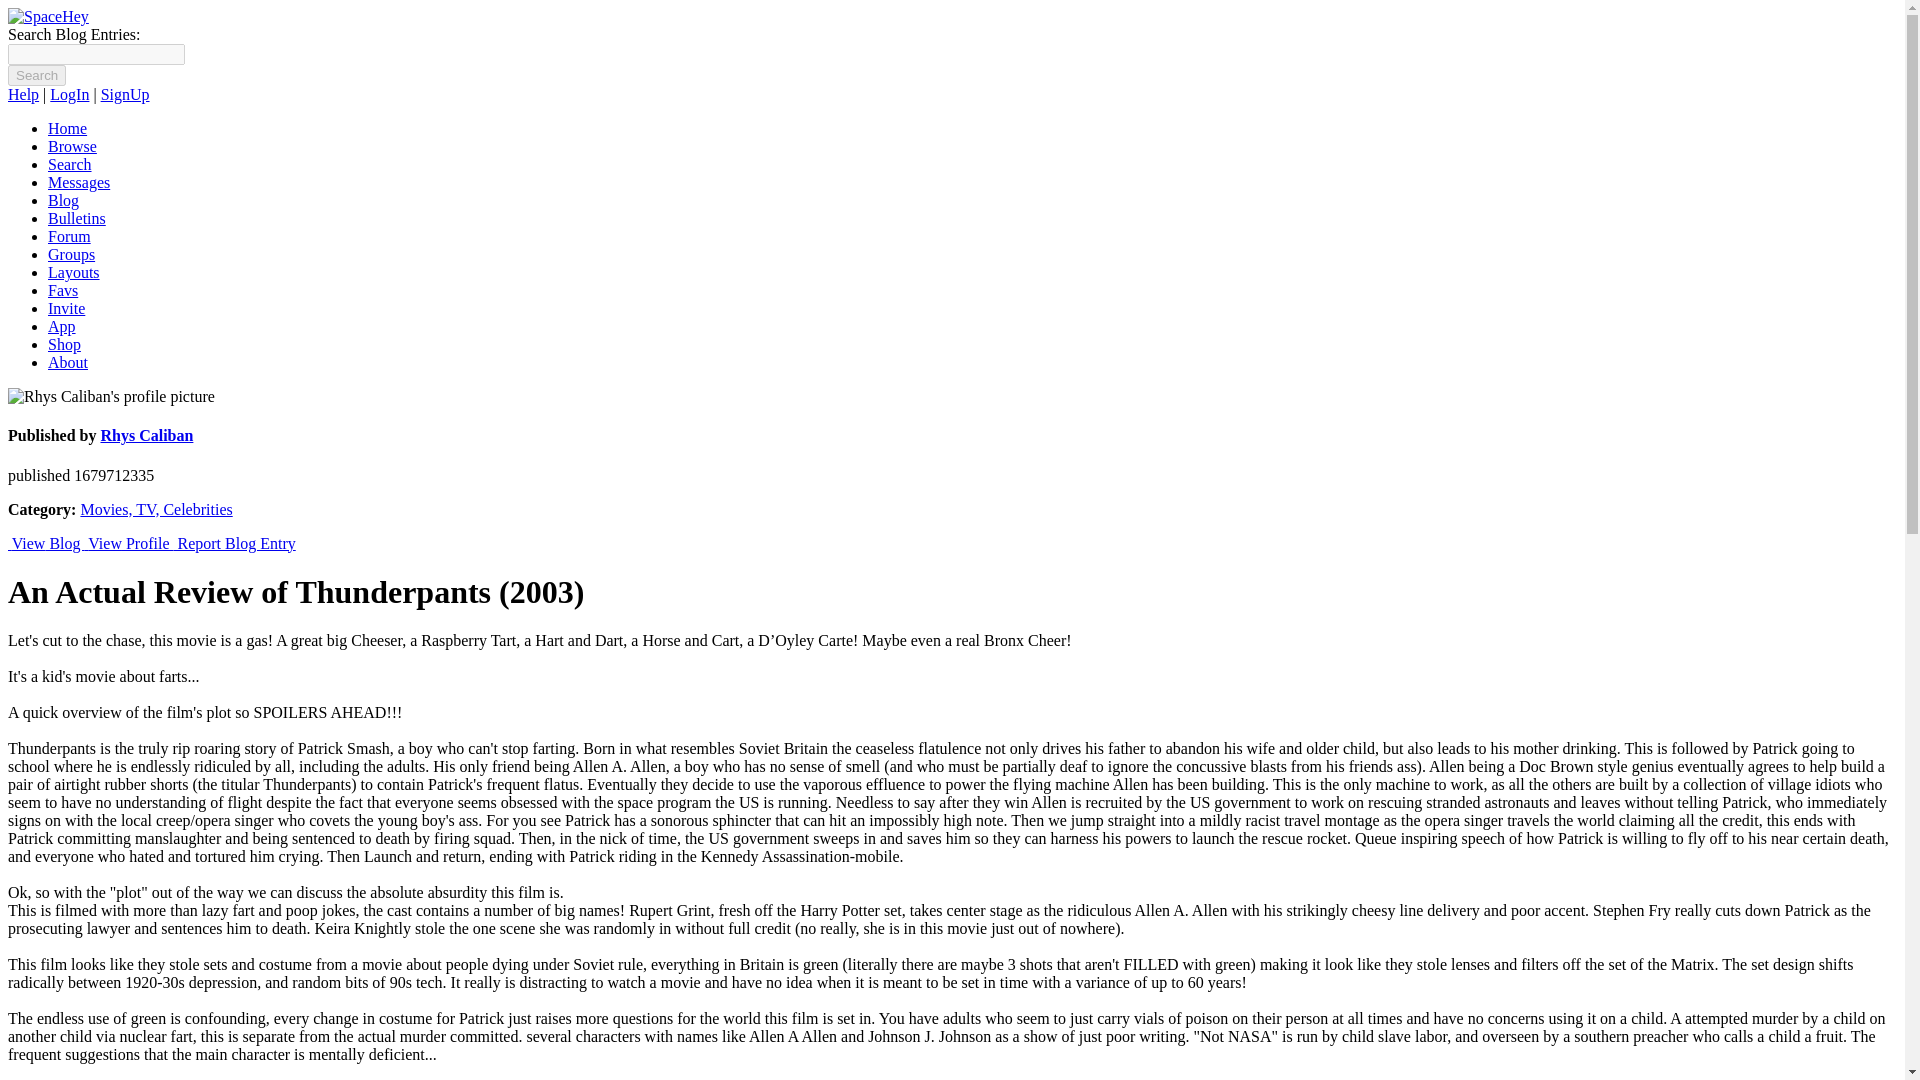 This screenshot has height=1080, width=1920. What do you see at coordinates (69, 236) in the screenshot?
I see `Forum` at bounding box center [69, 236].